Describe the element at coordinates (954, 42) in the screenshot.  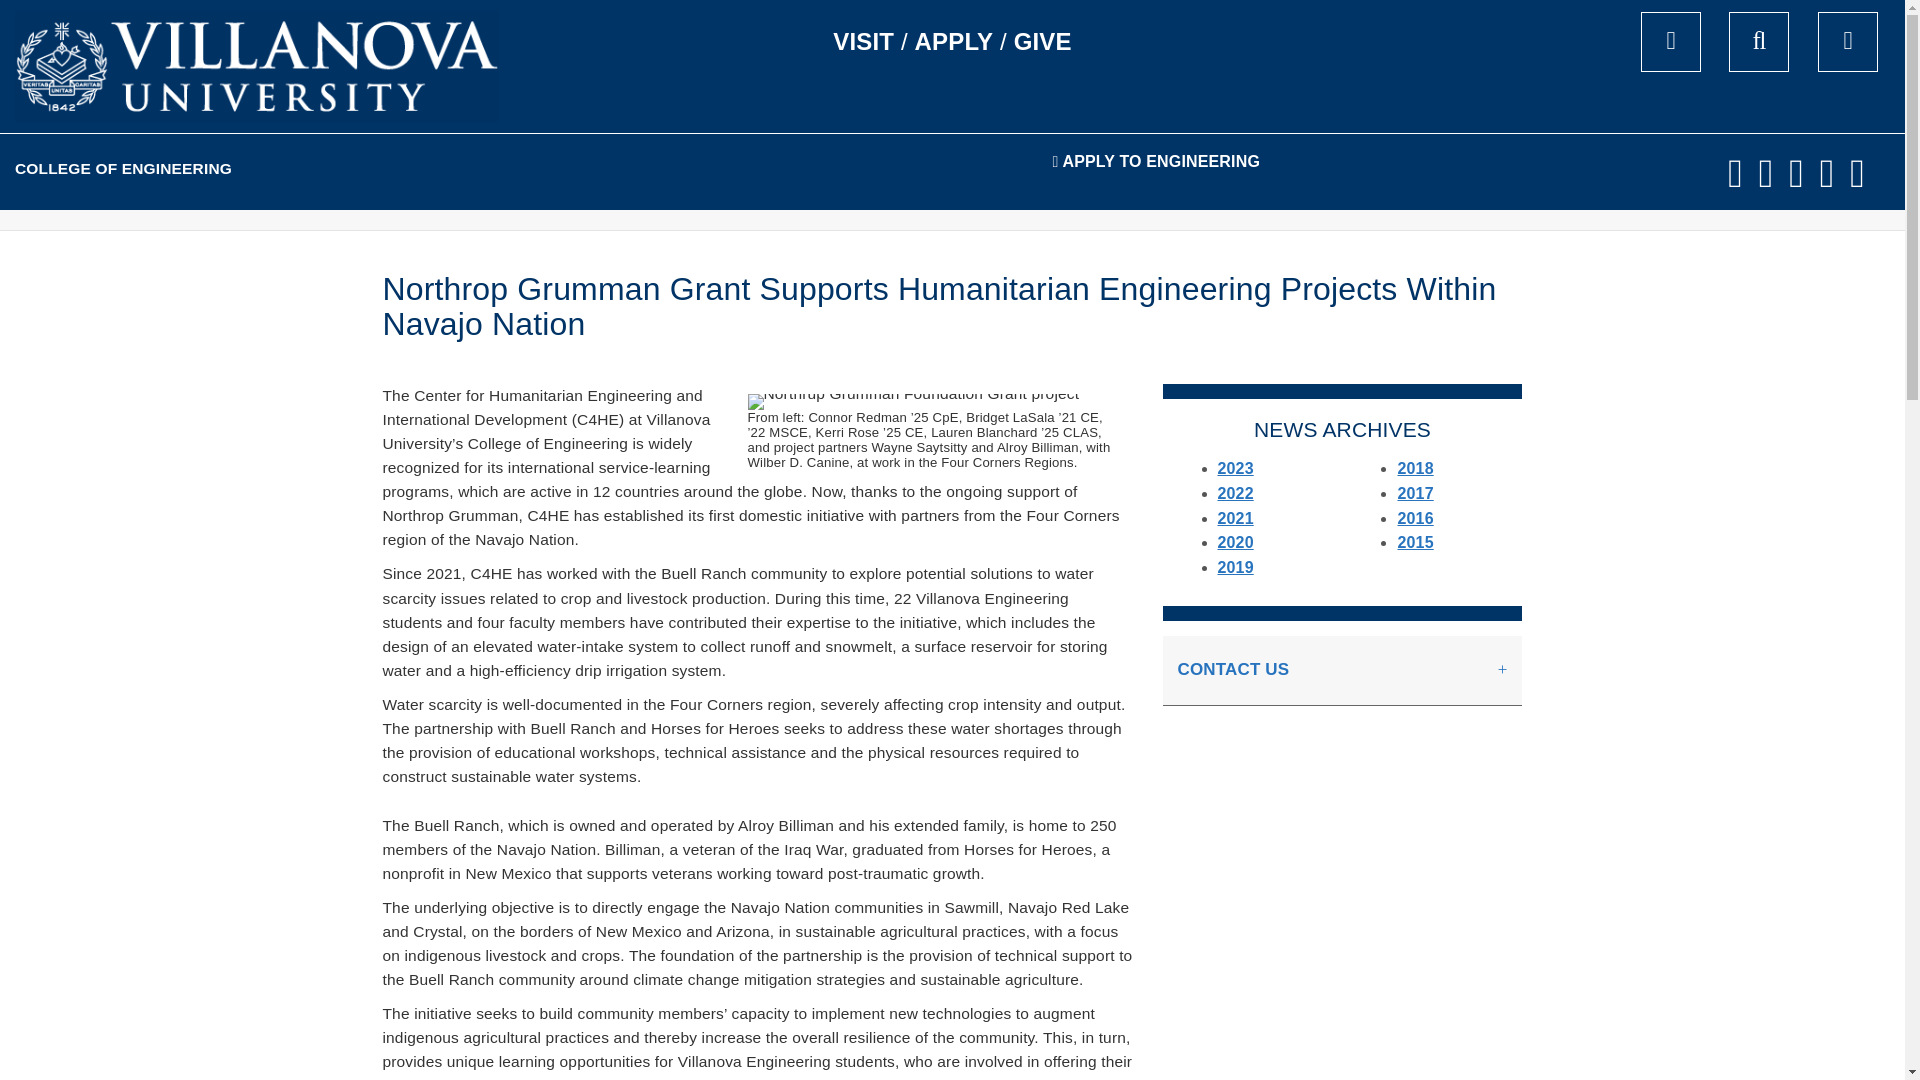
I see `APPLY` at that location.